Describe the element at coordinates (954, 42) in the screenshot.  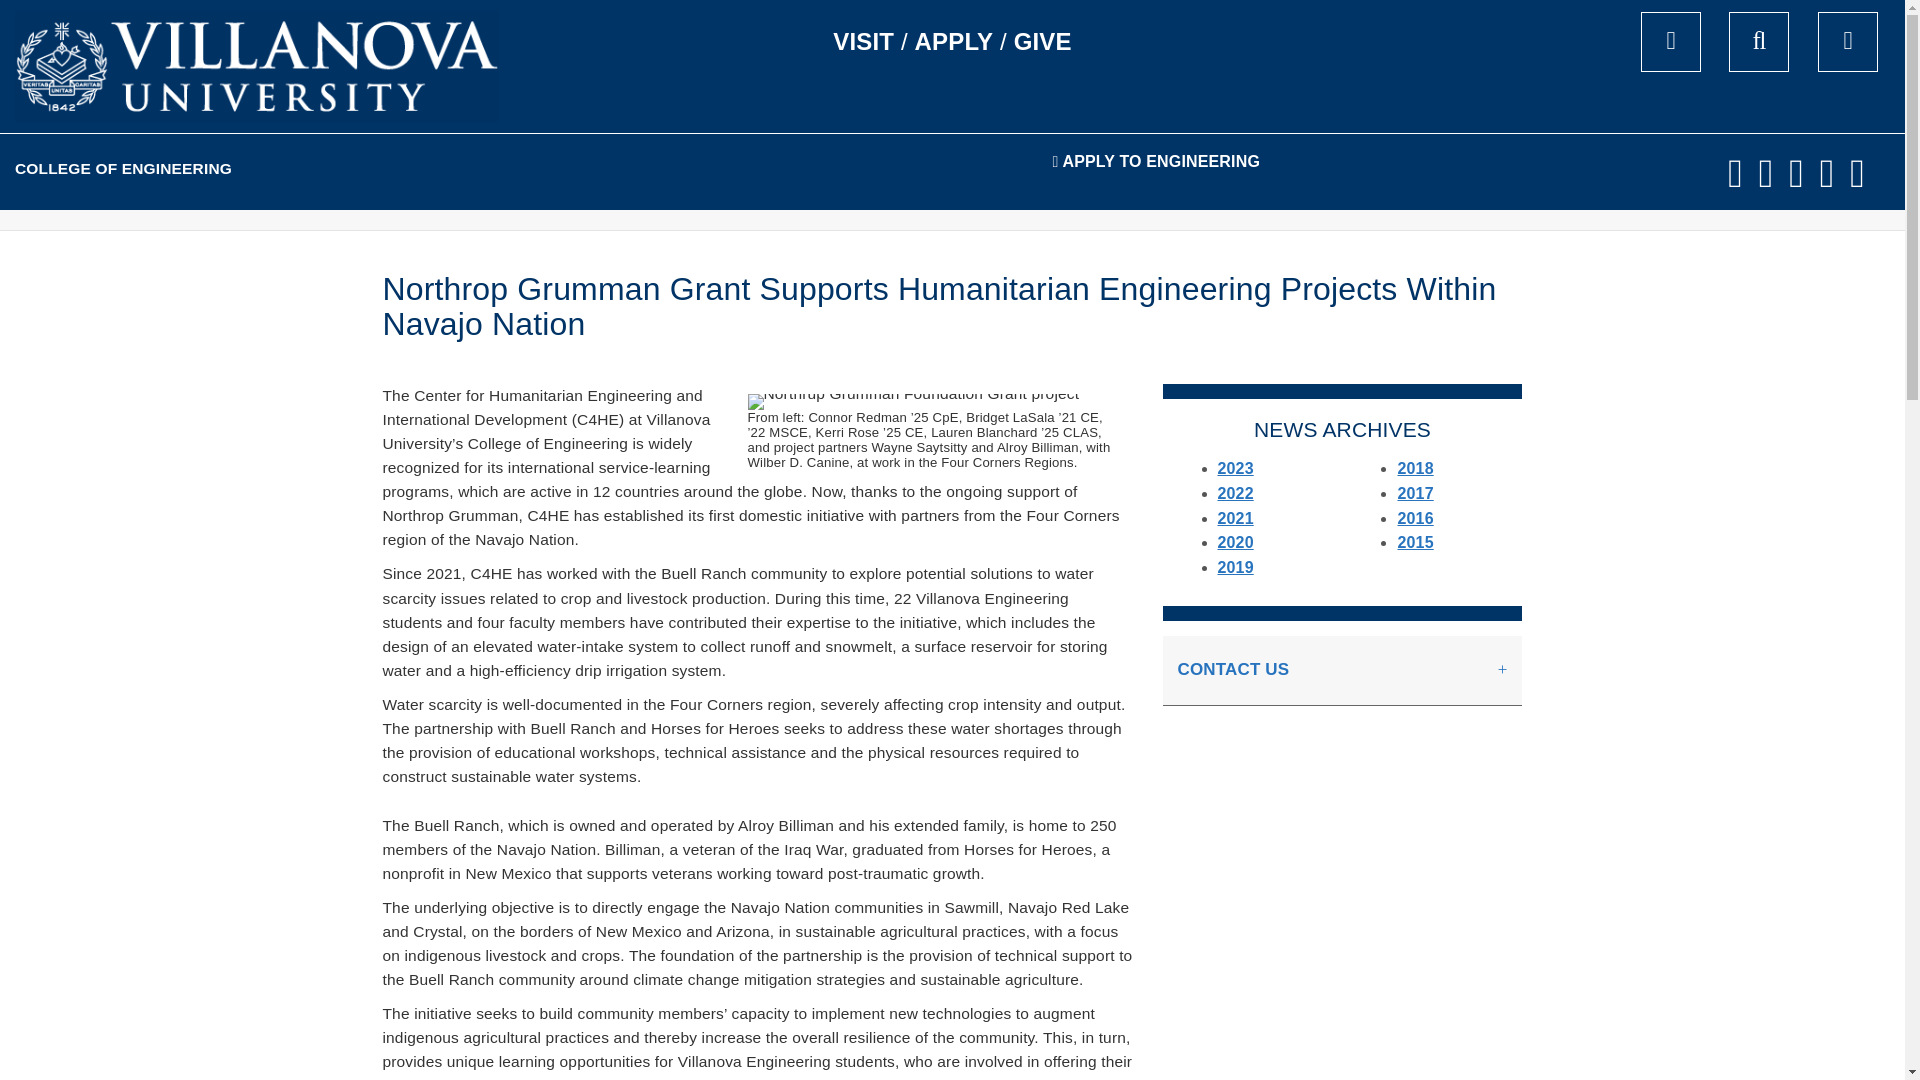
I see `APPLY` at that location.